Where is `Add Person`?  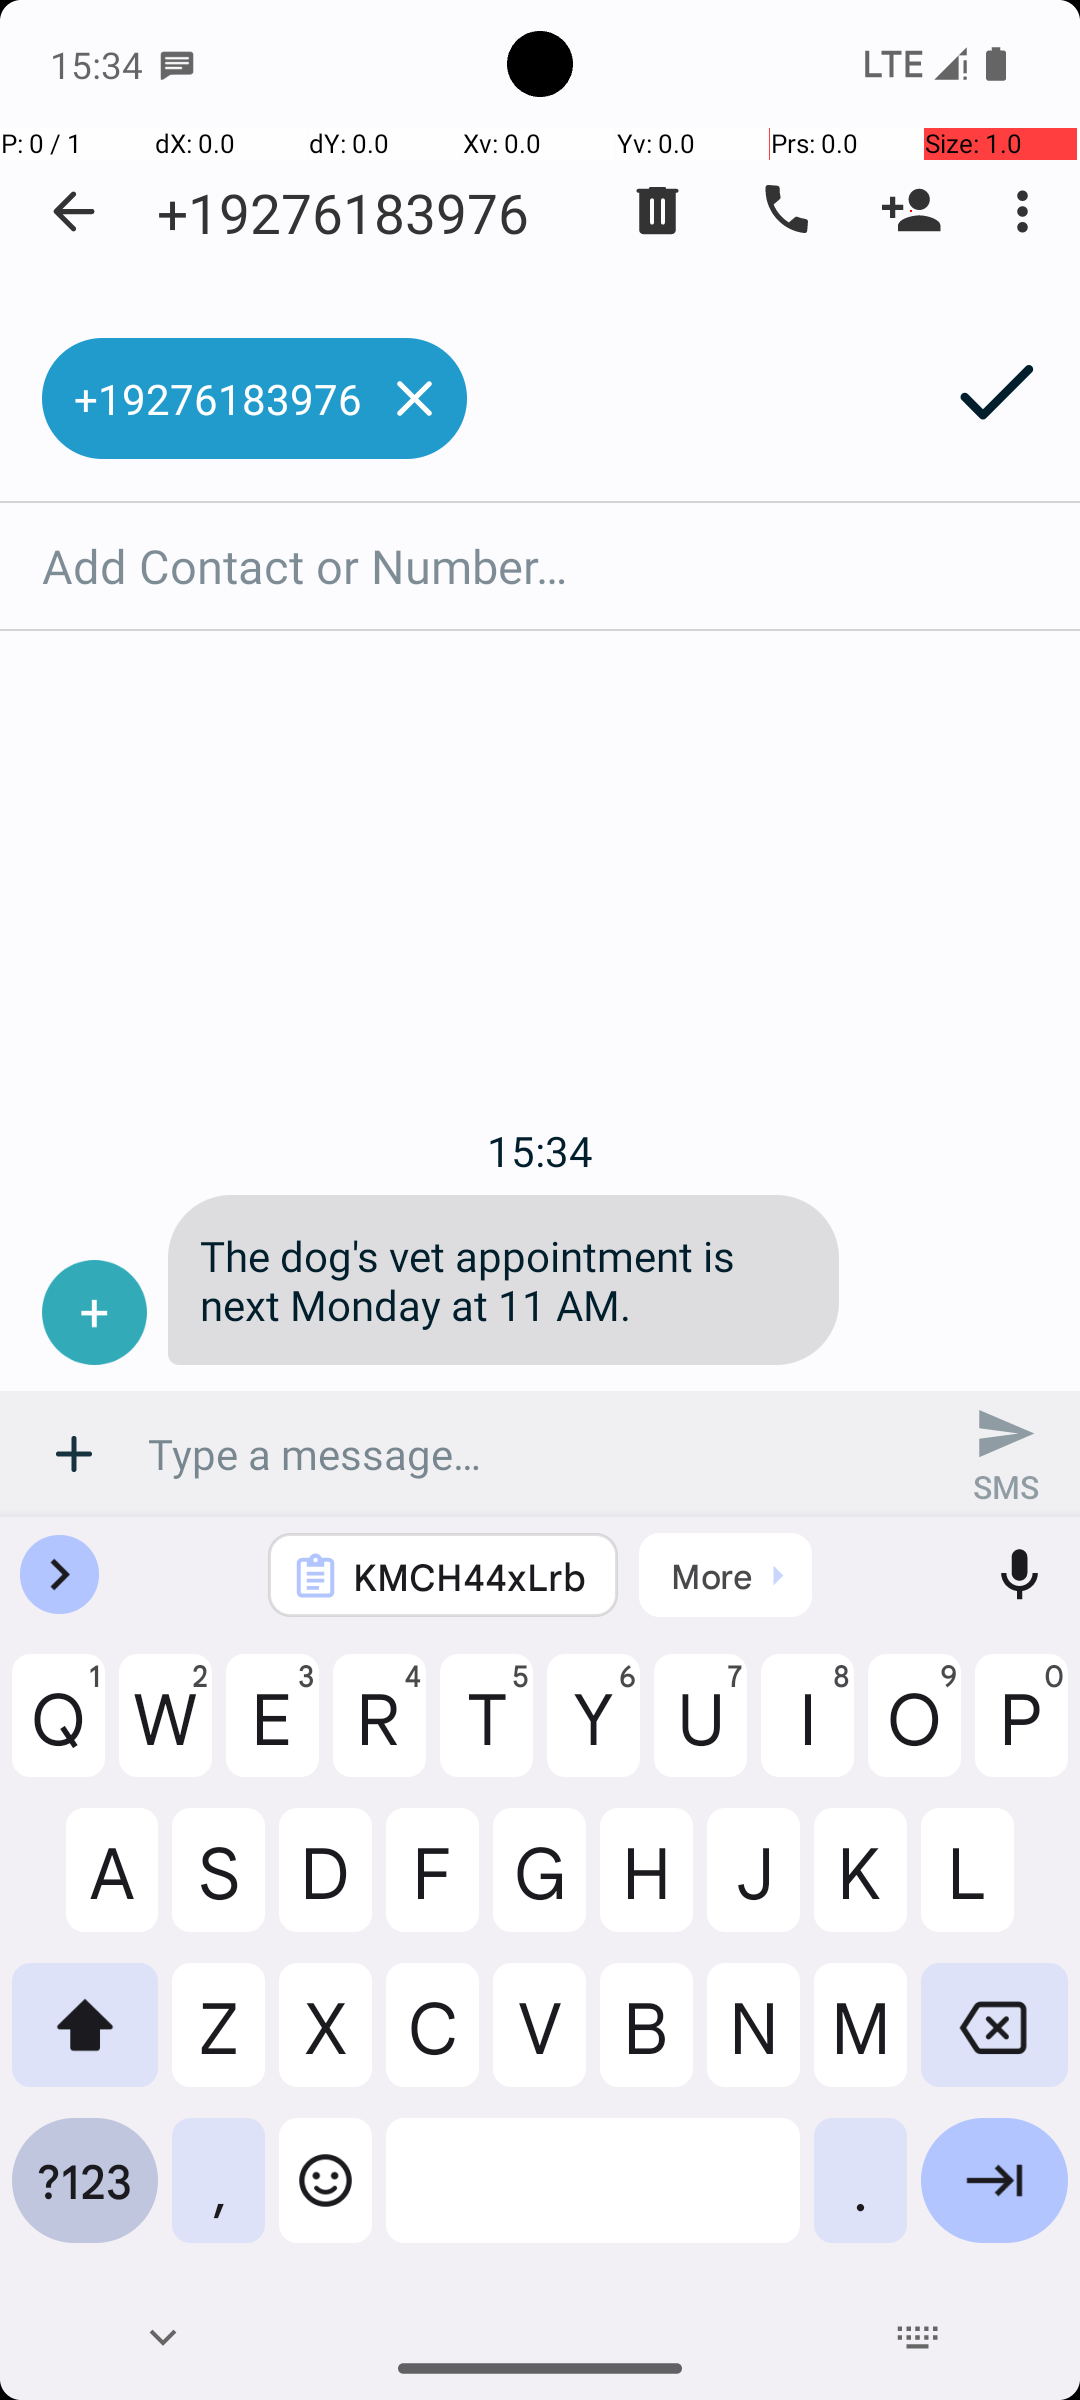 Add Person is located at coordinates (912, 211).